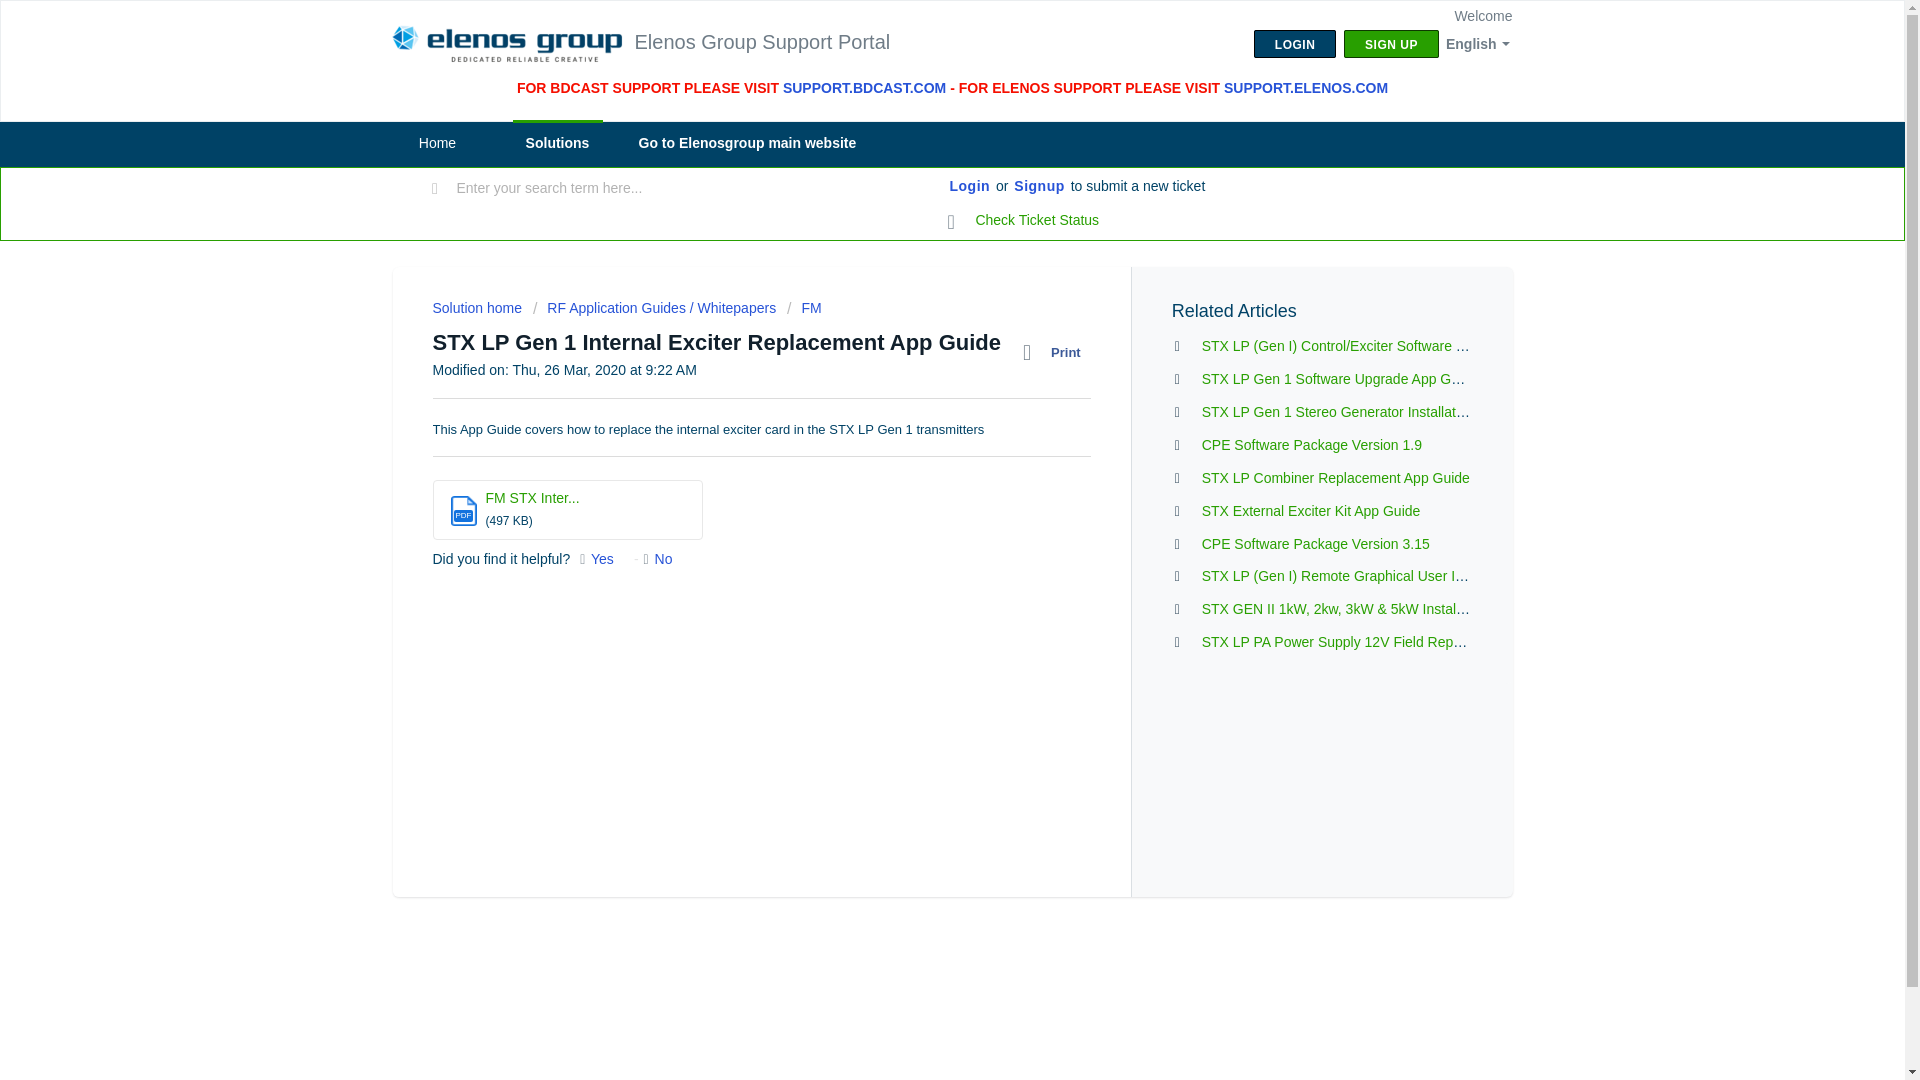 The height and width of the screenshot is (1080, 1920). What do you see at coordinates (532, 498) in the screenshot?
I see `FM STX Inter...` at bounding box center [532, 498].